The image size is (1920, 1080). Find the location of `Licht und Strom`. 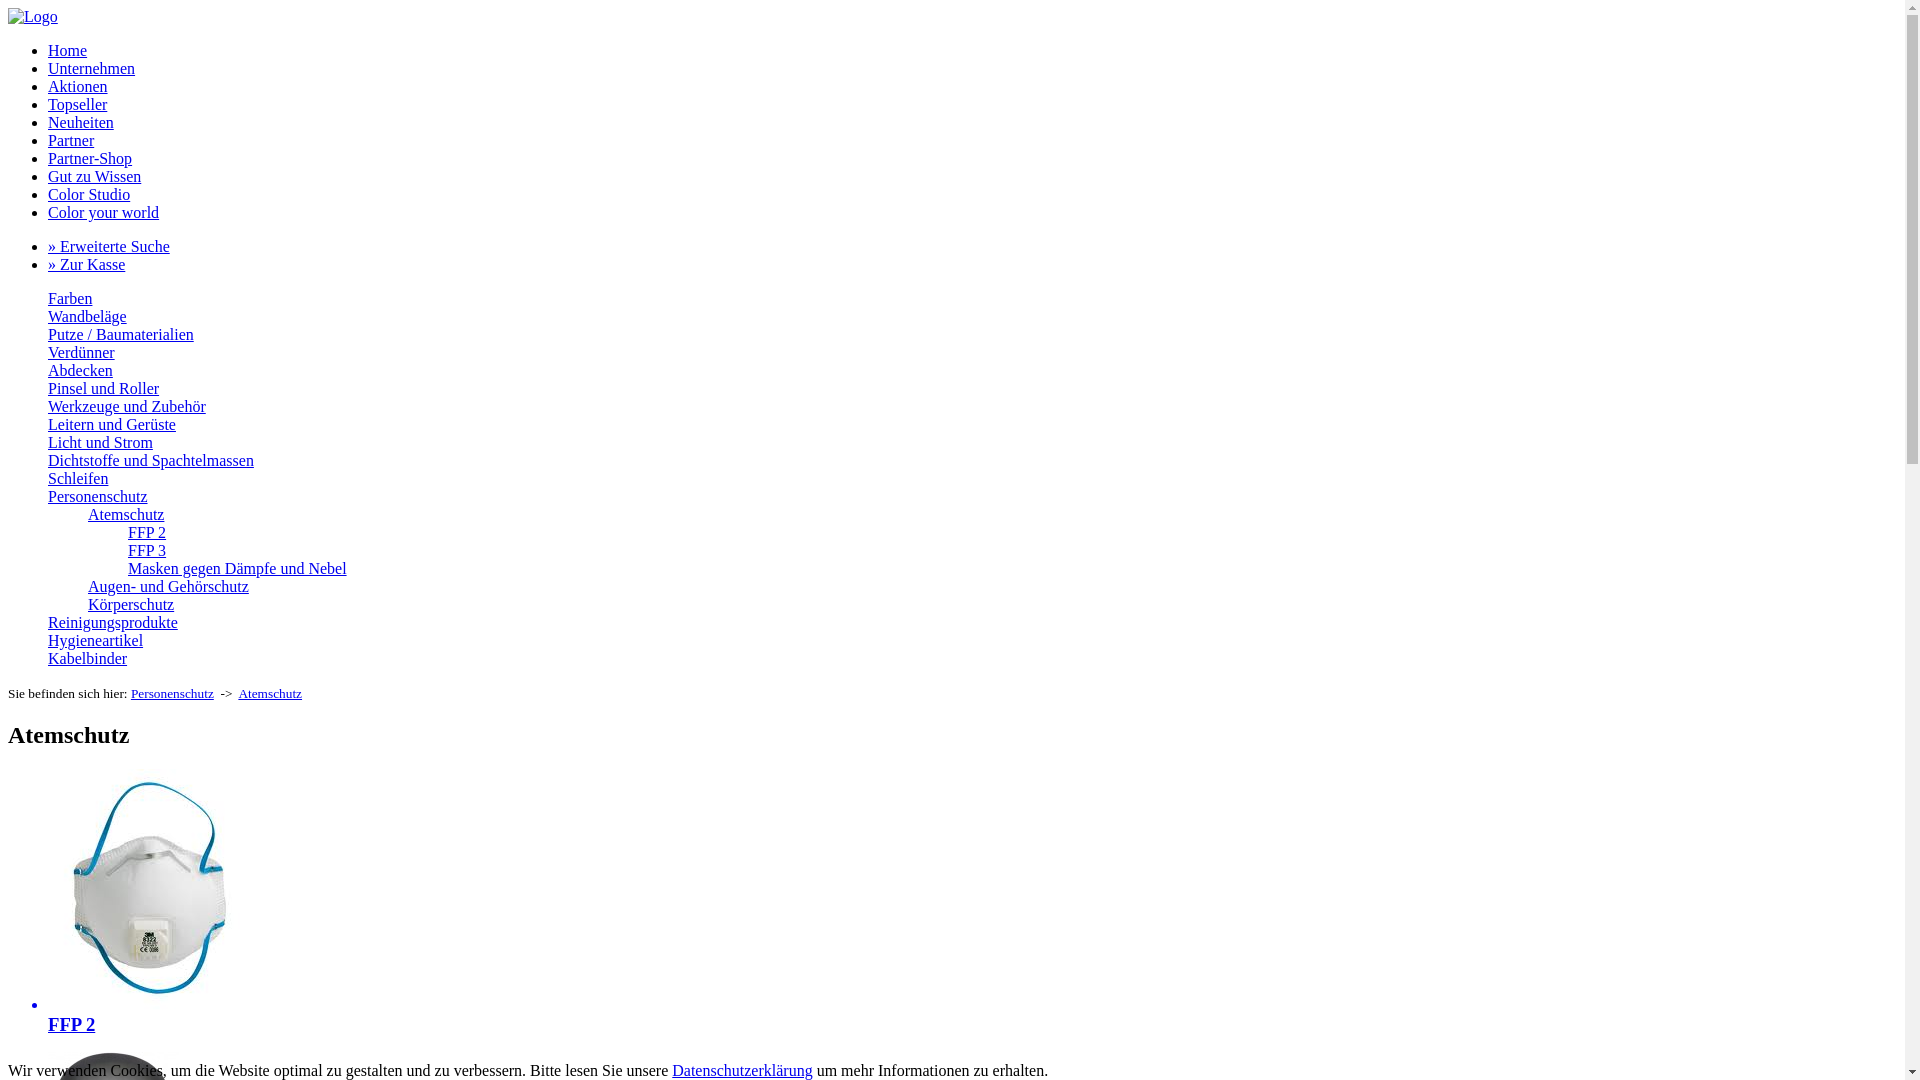

Licht und Strom is located at coordinates (100, 442).